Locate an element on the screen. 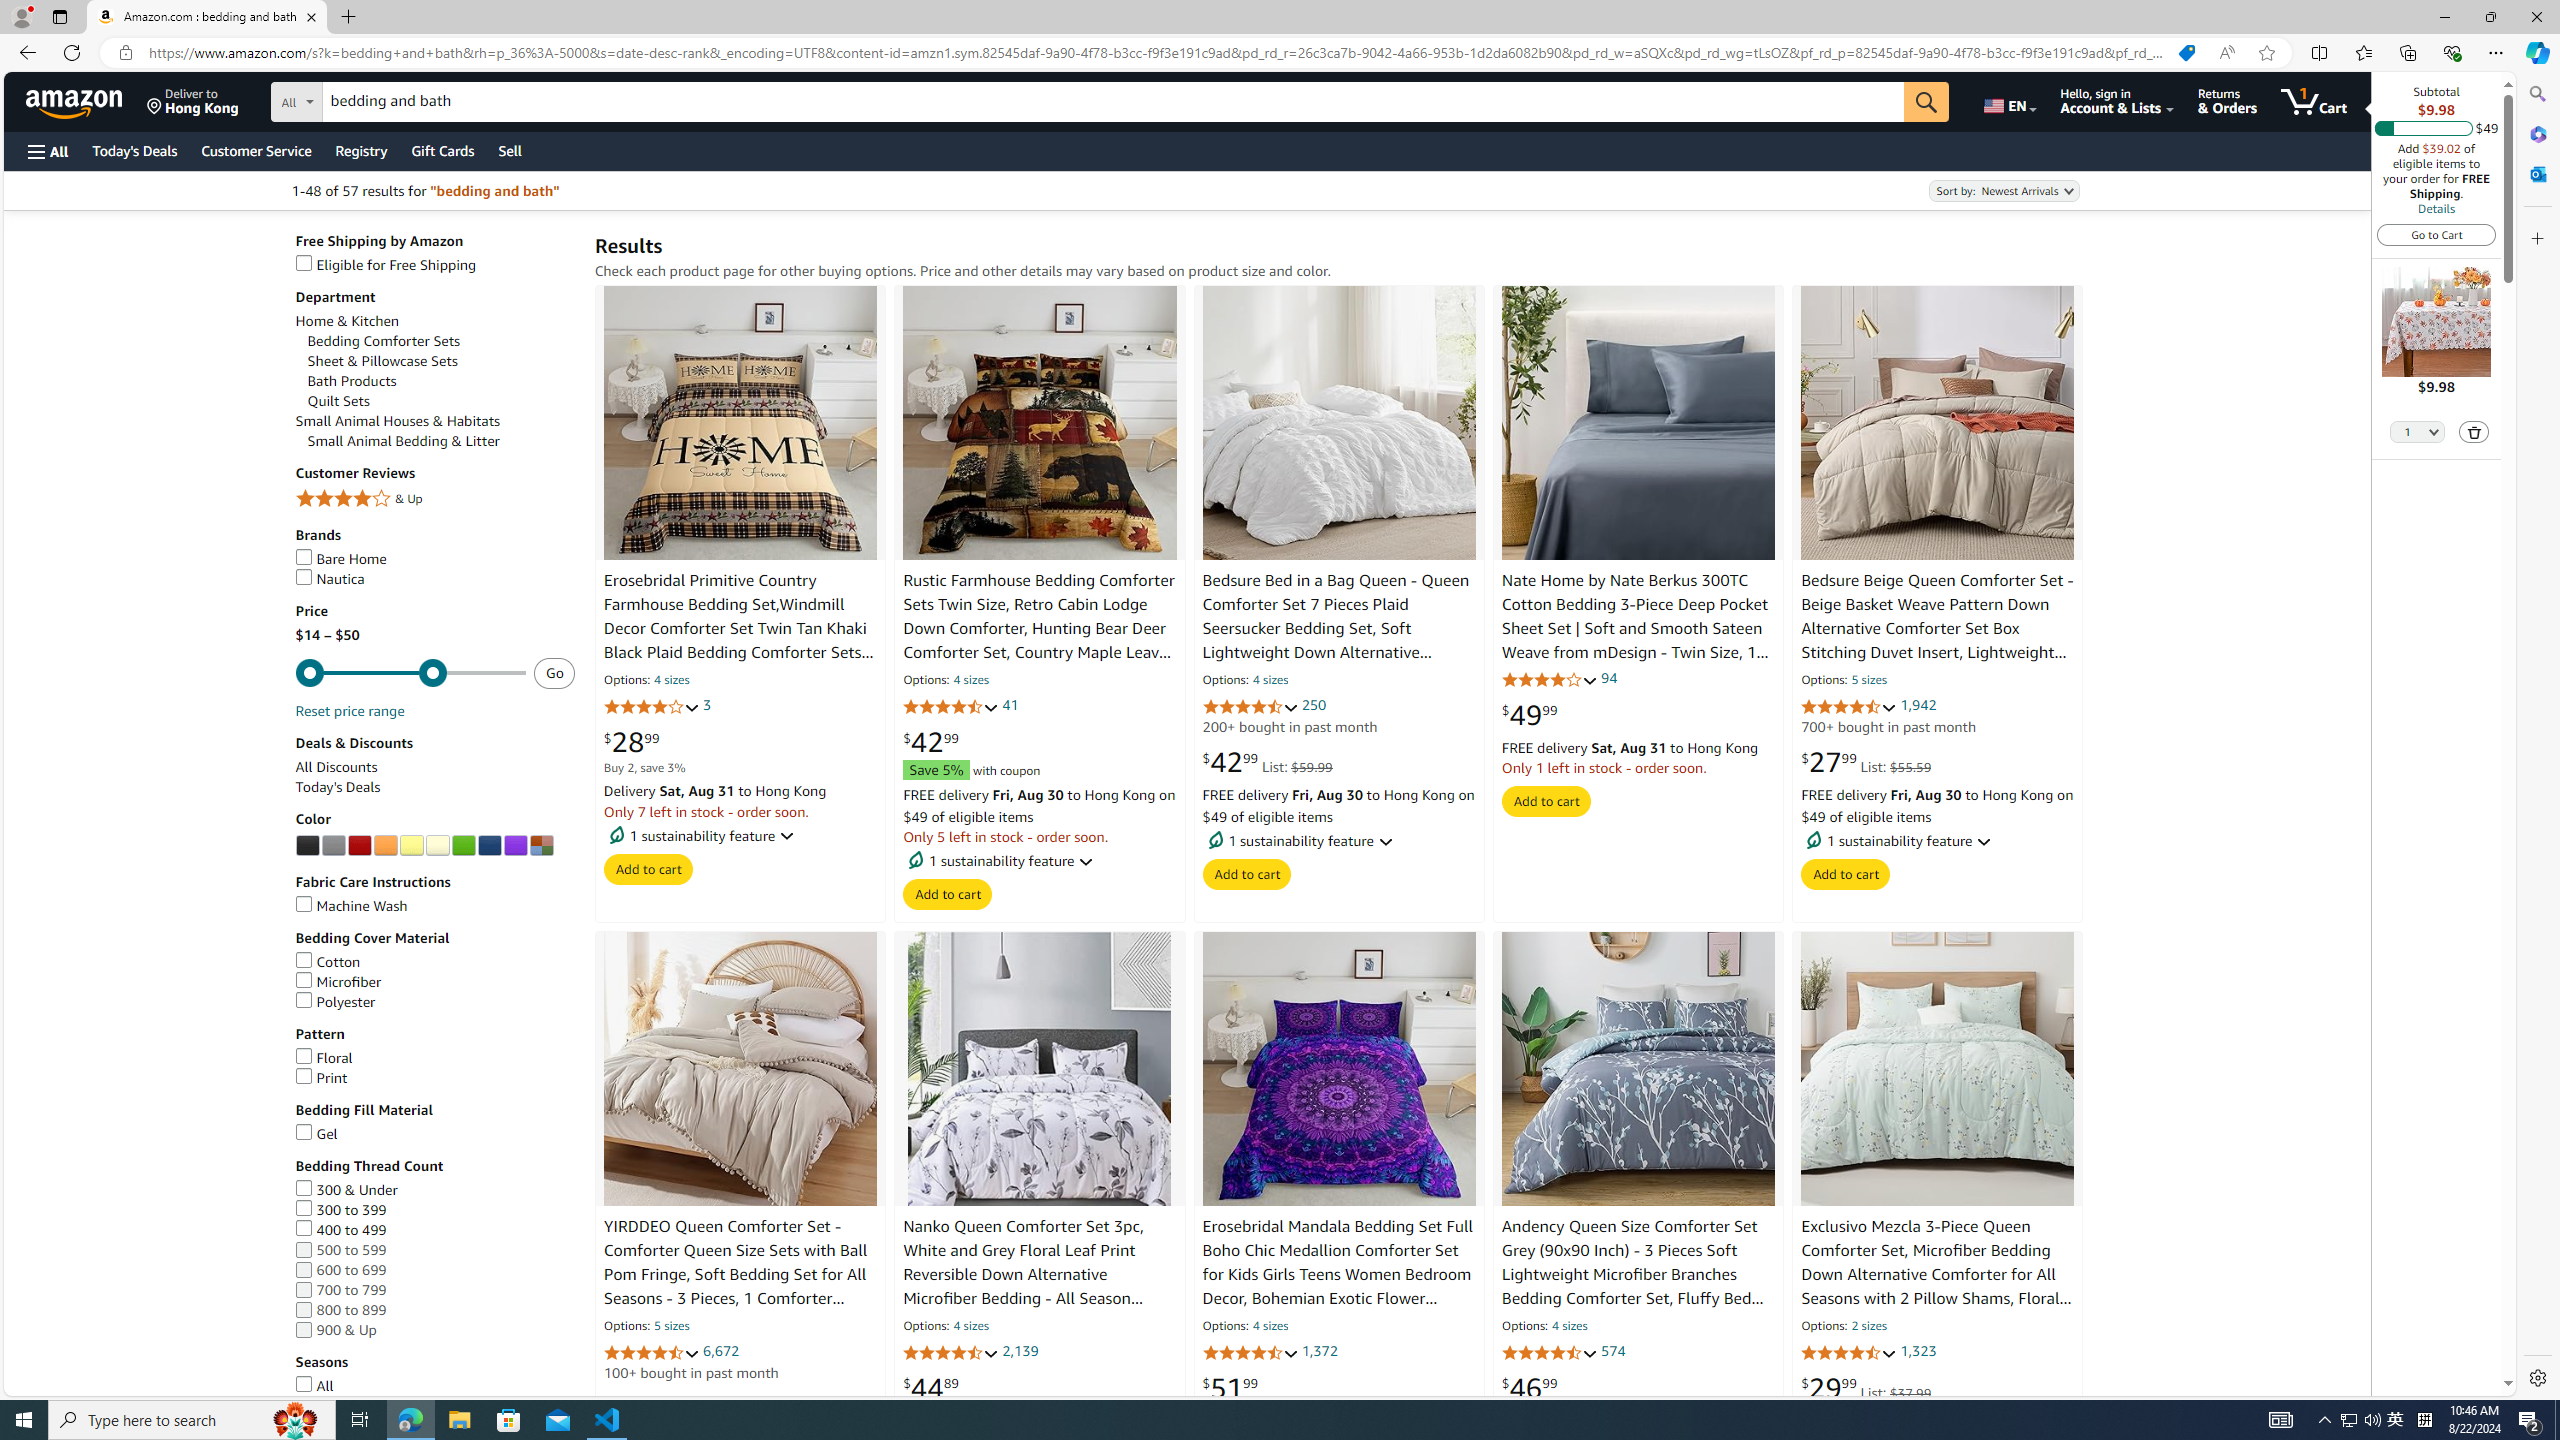 The width and height of the screenshot is (2560, 1440). 94 is located at coordinates (1608, 677).